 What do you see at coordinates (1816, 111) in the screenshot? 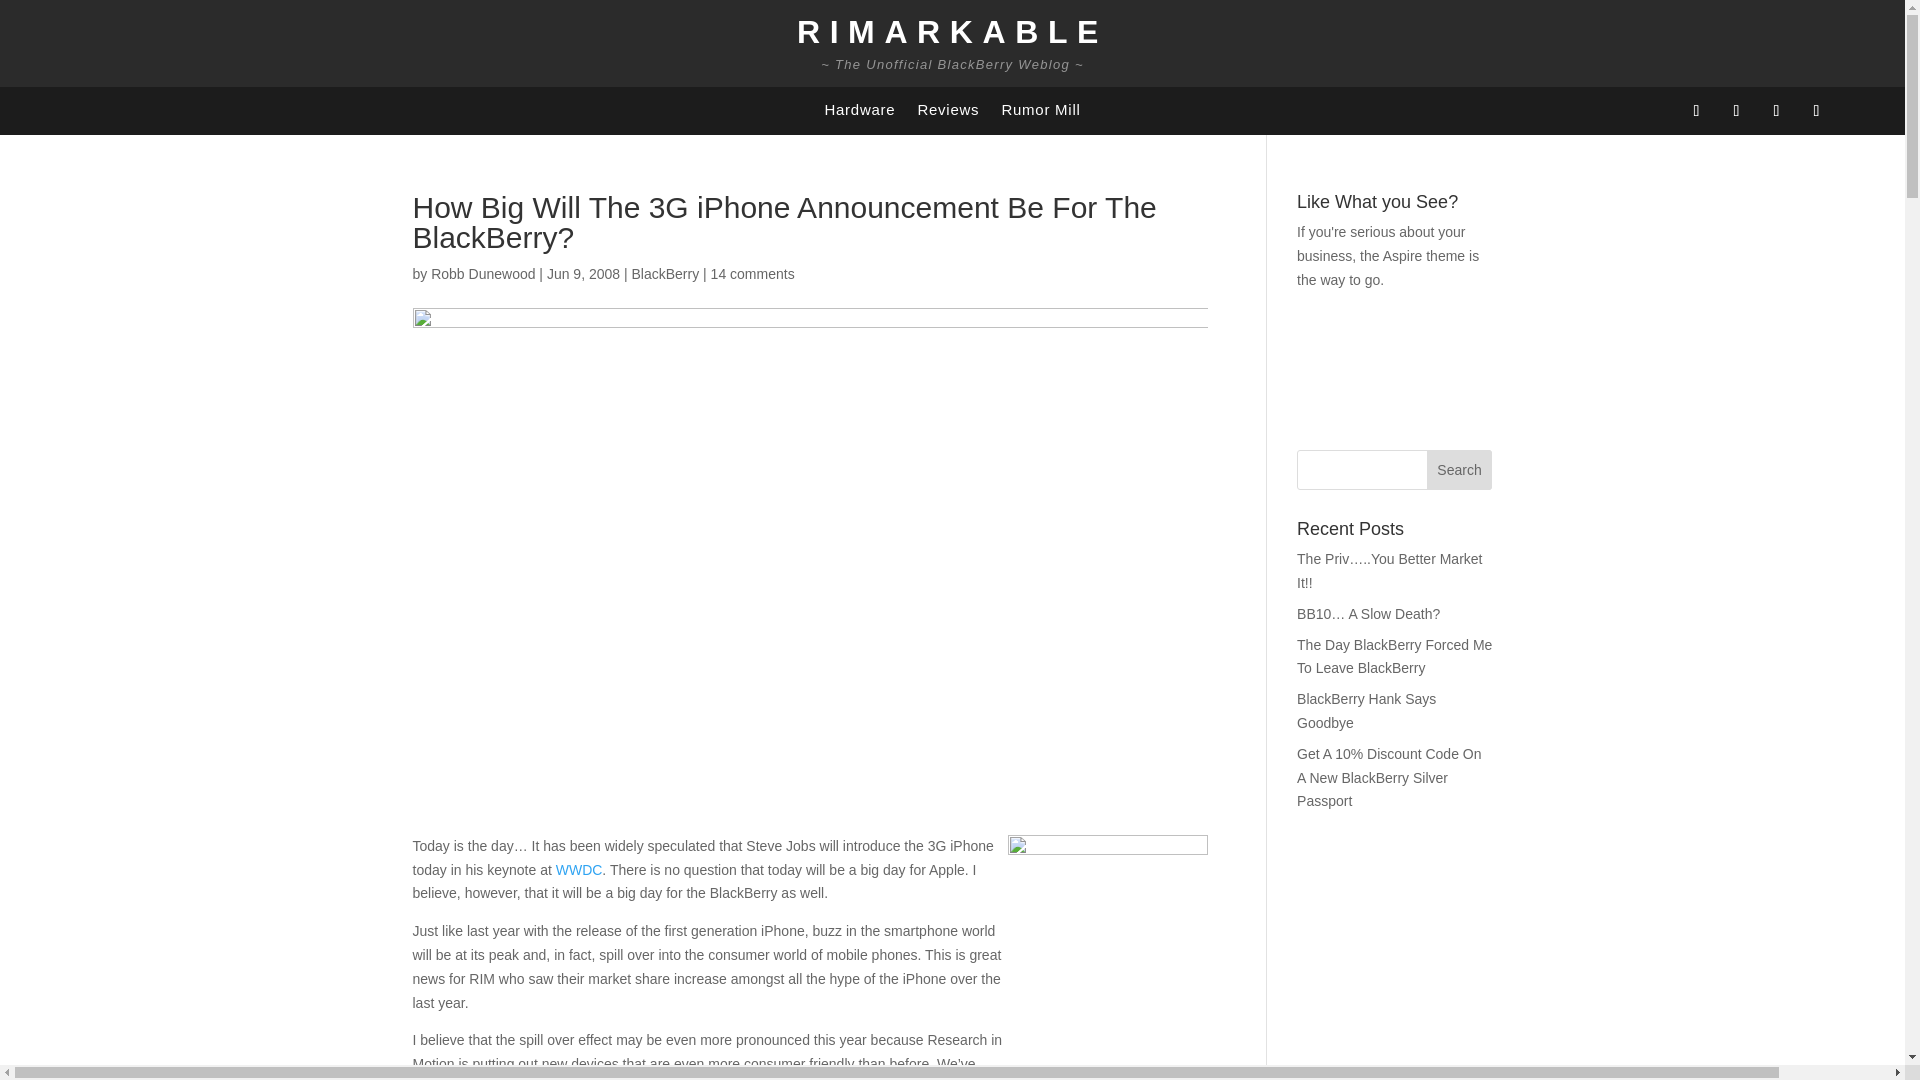
I see `Follow on Youtube` at bounding box center [1816, 111].